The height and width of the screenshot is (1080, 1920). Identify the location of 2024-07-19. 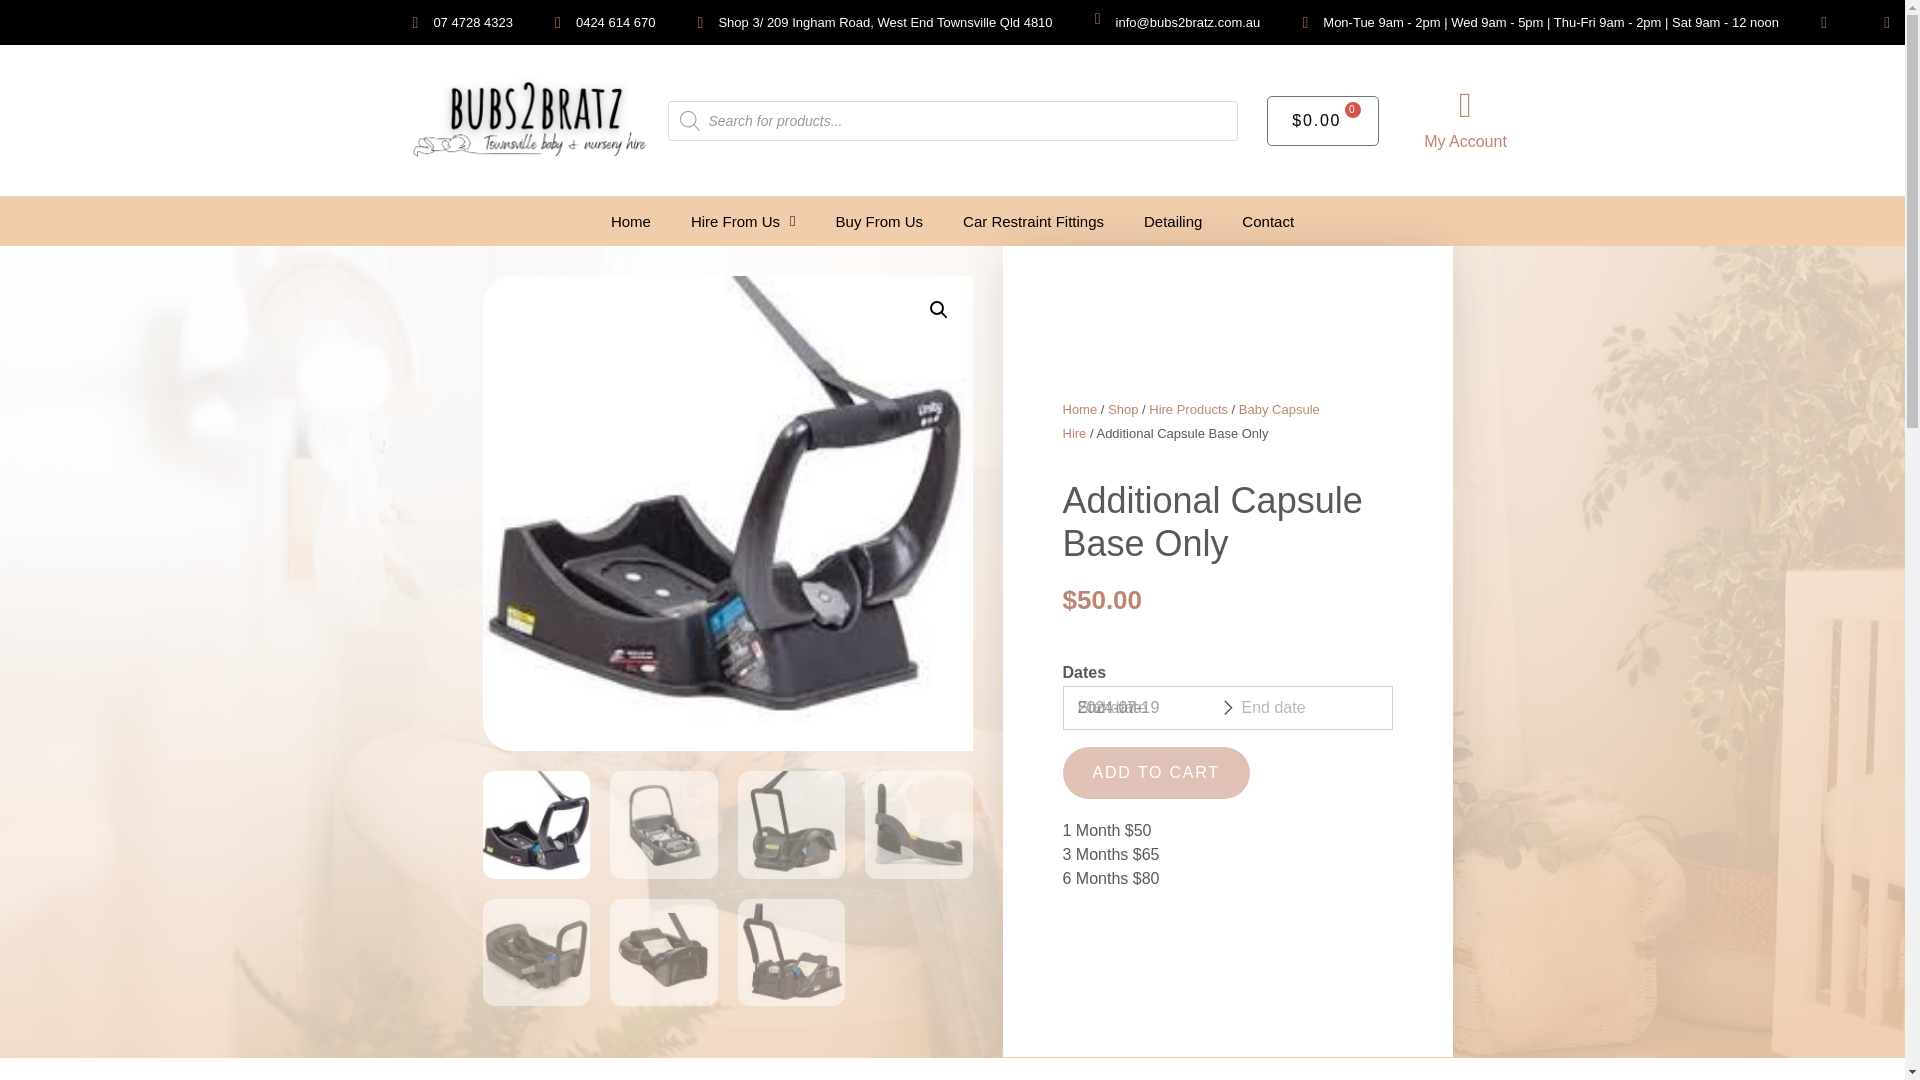
(1146, 708).